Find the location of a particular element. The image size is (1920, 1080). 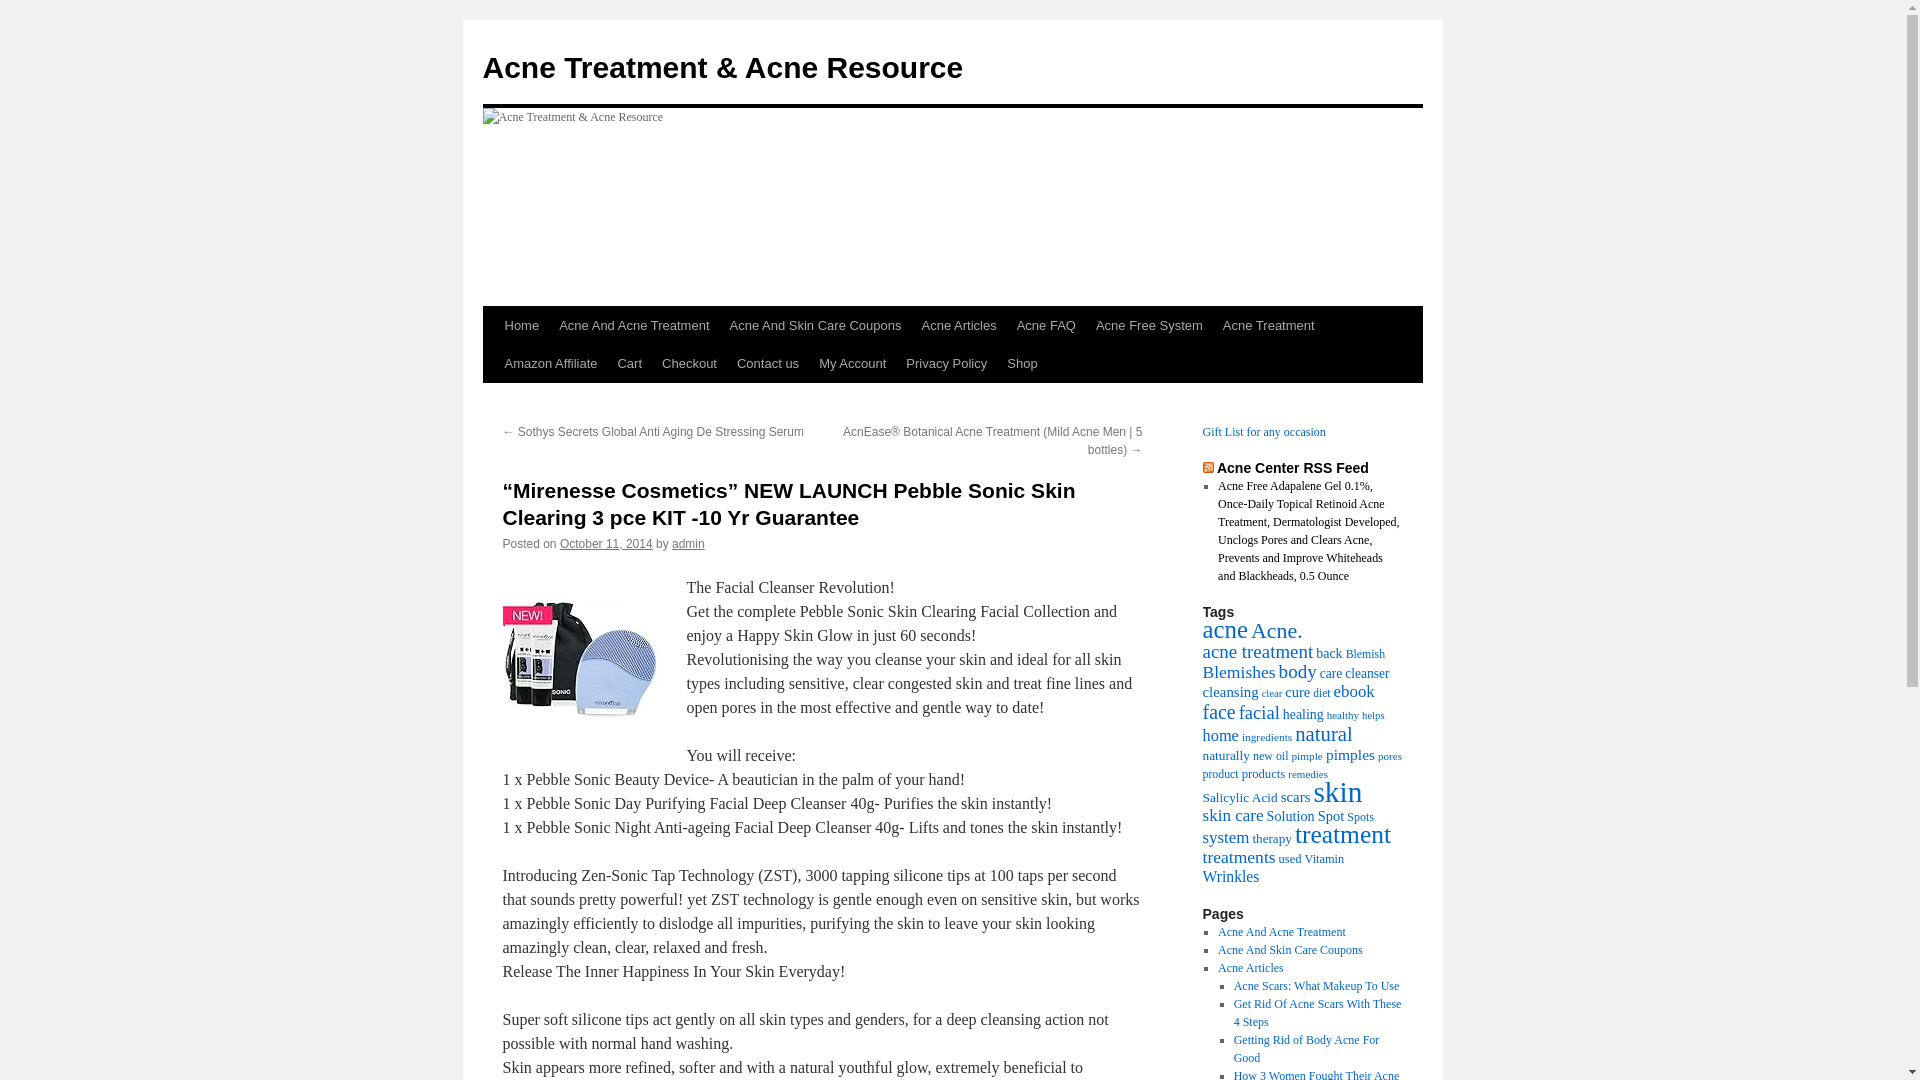

system is located at coordinates (1226, 838).